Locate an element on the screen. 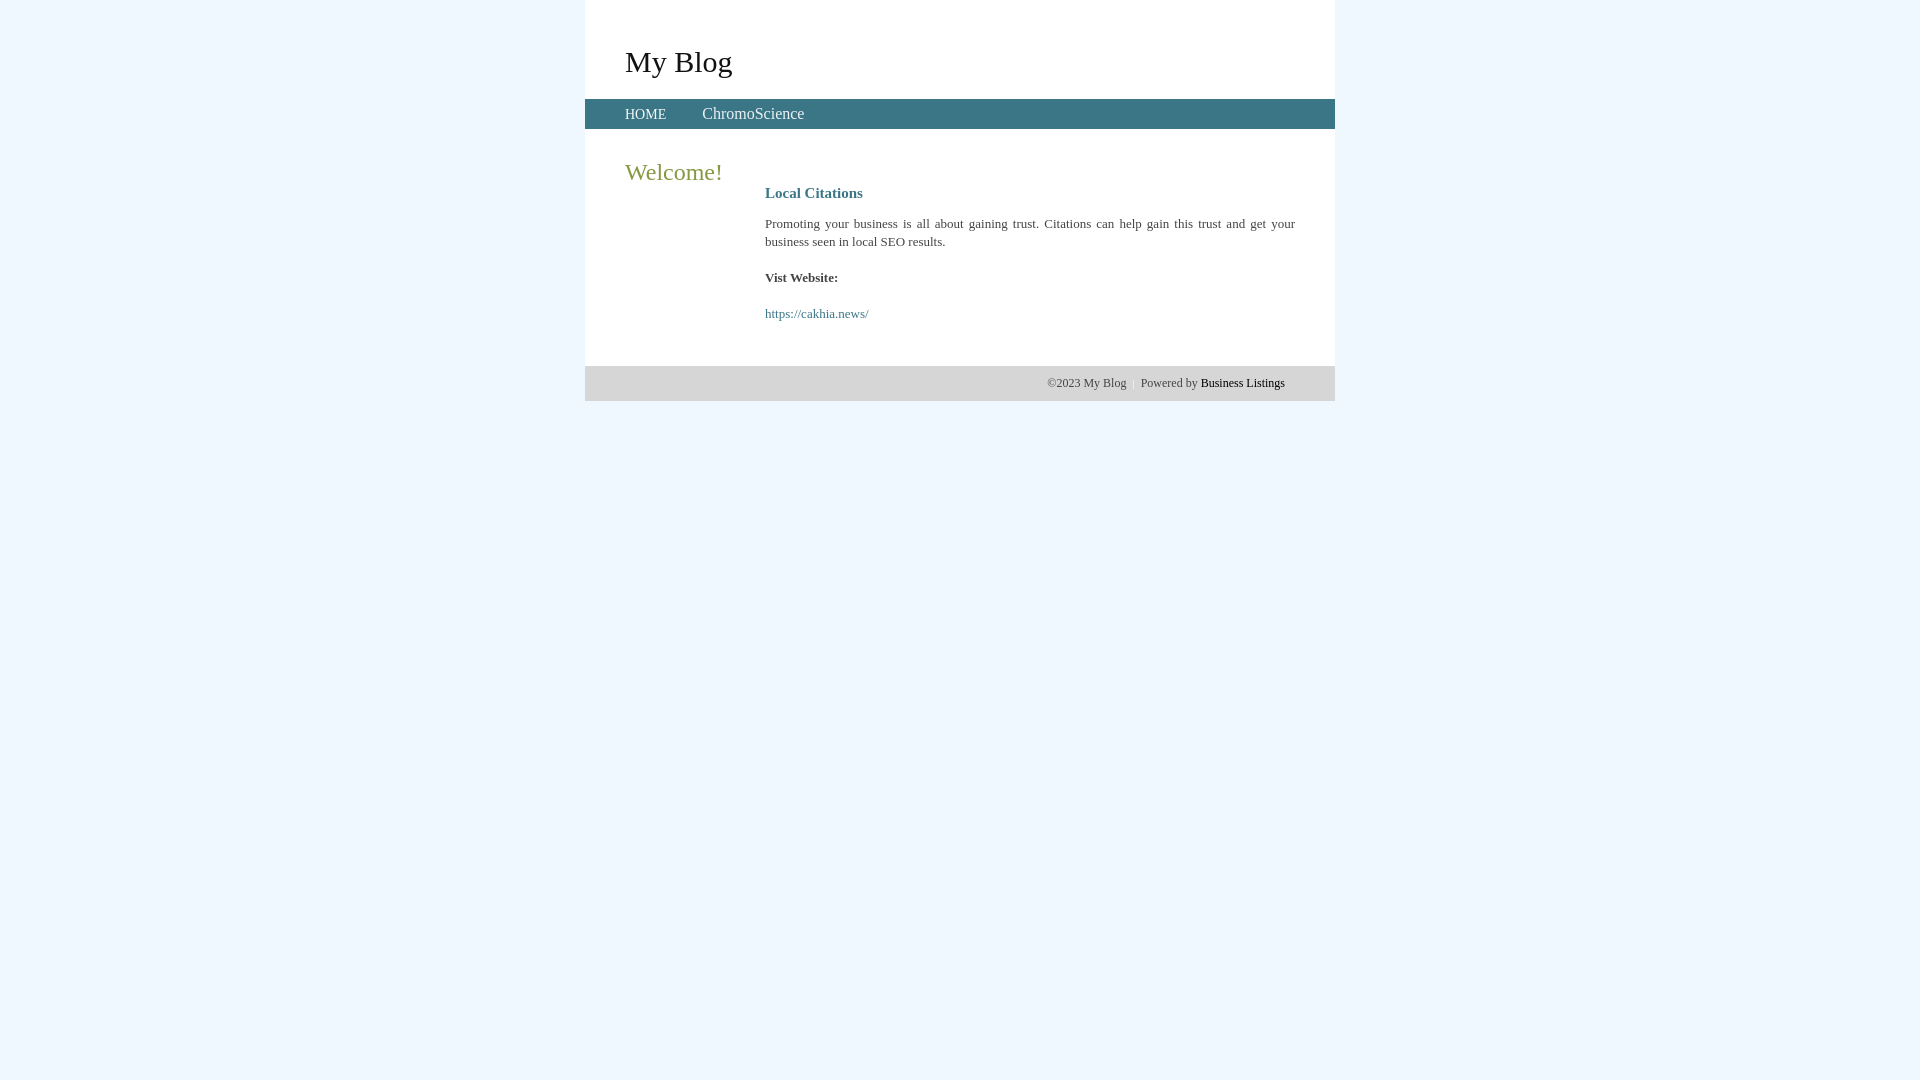  https://cakhia.news/ is located at coordinates (817, 314).